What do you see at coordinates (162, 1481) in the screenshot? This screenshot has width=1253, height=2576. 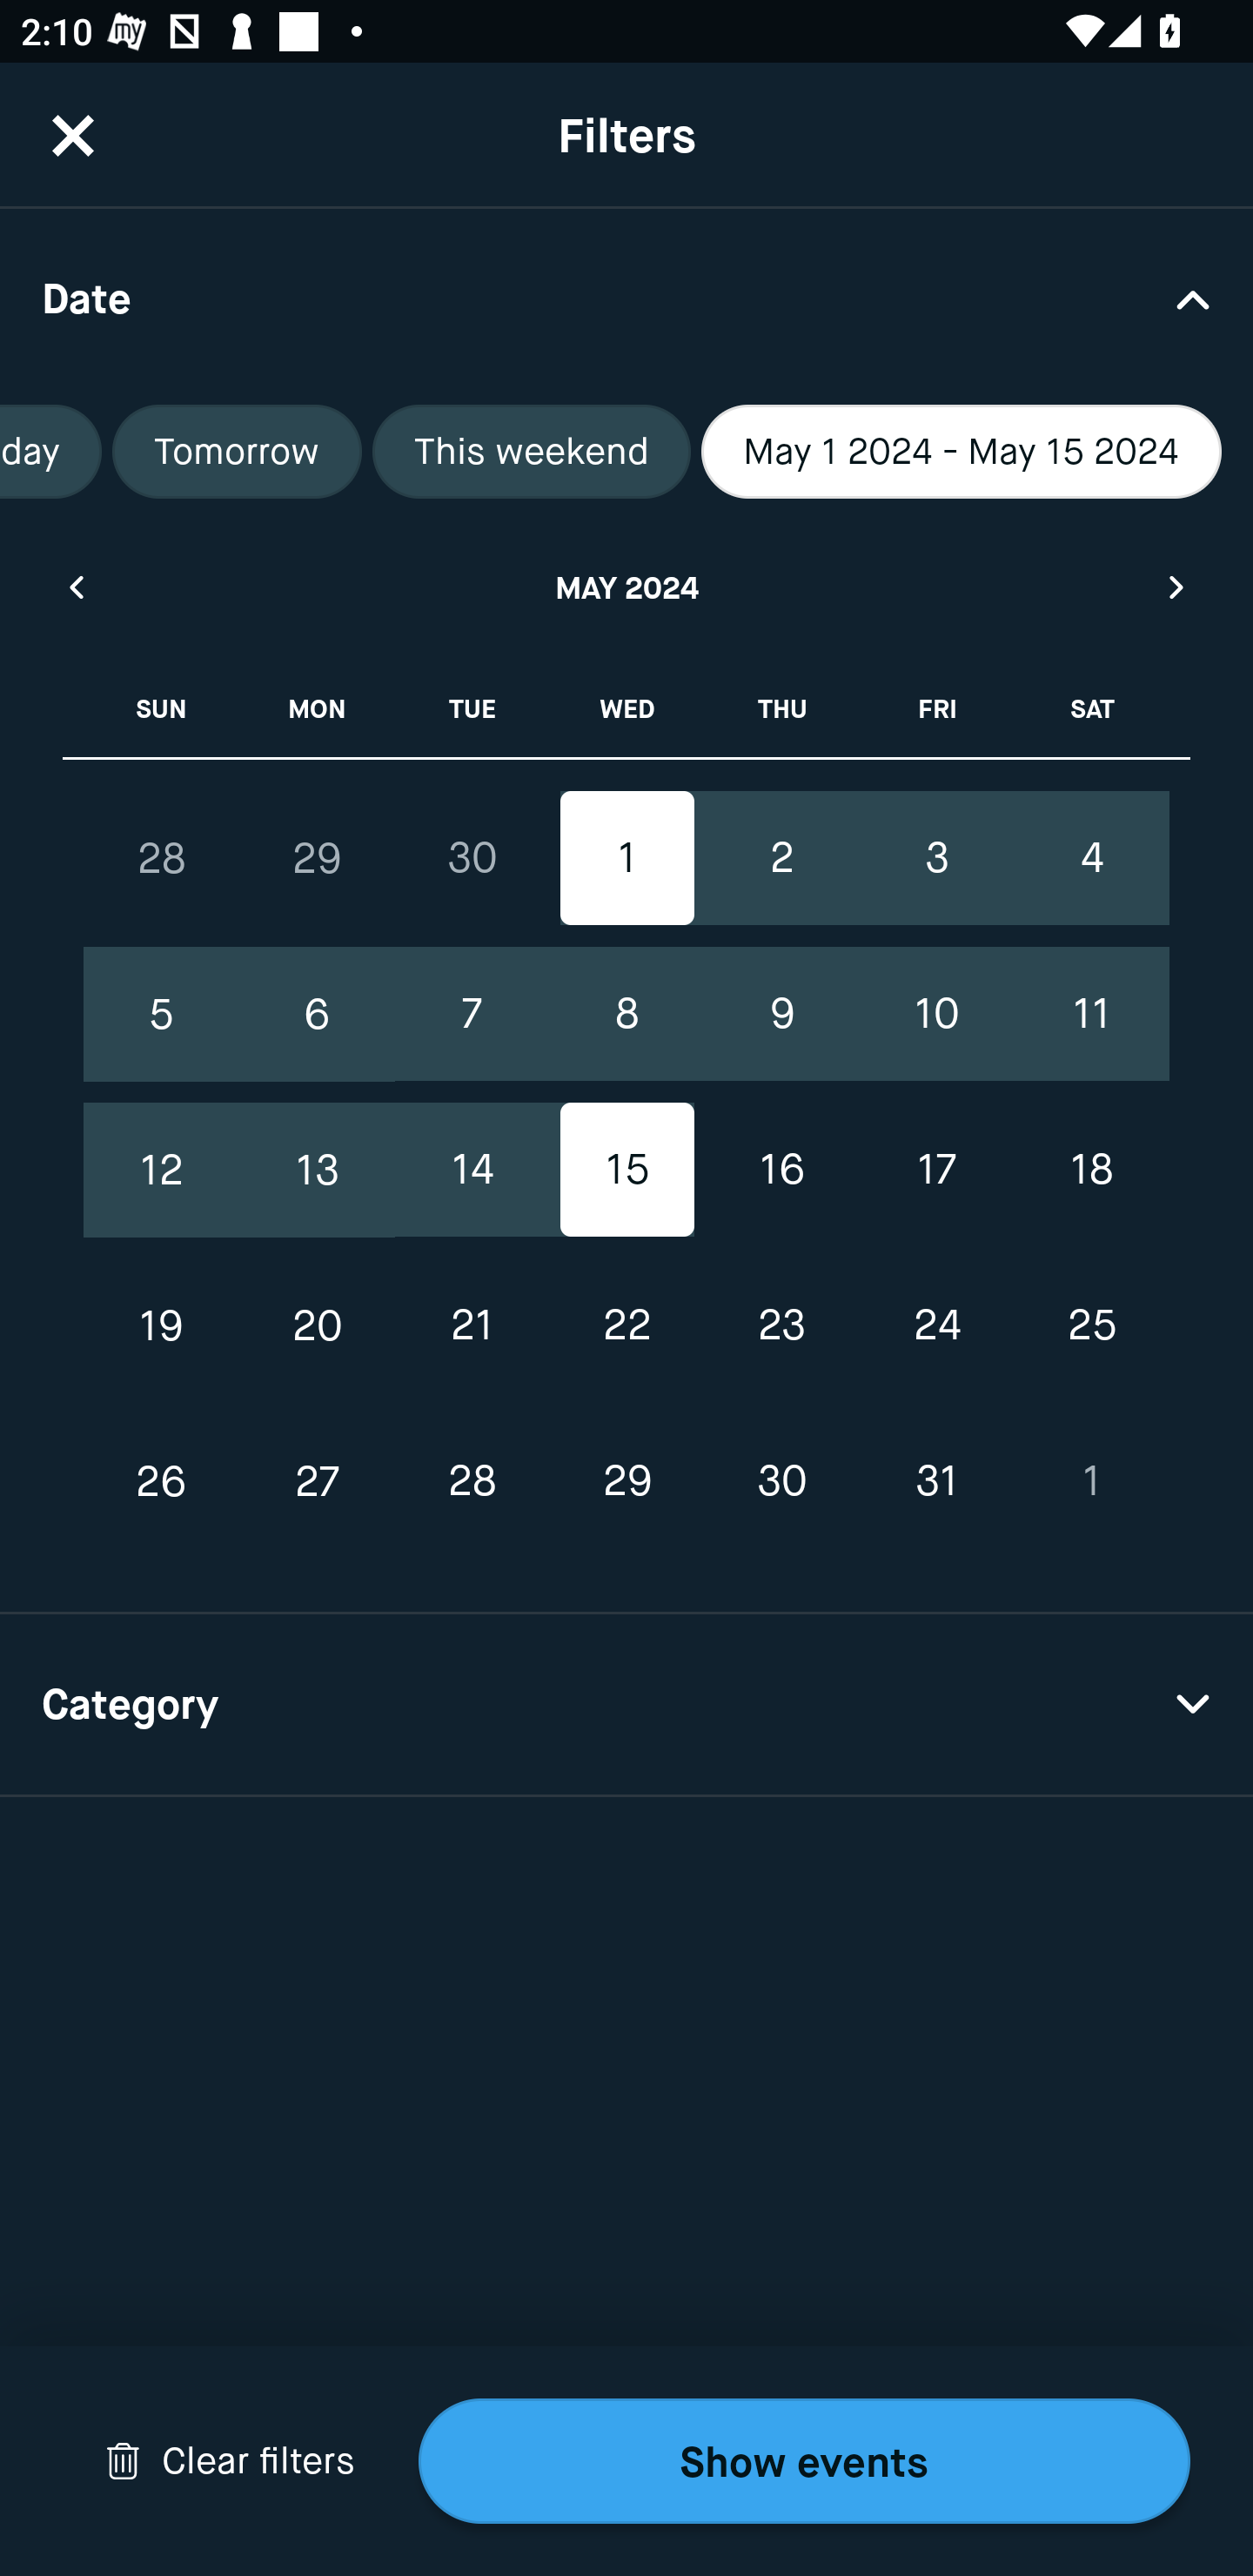 I see `26` at bounding box center [162, 1481].